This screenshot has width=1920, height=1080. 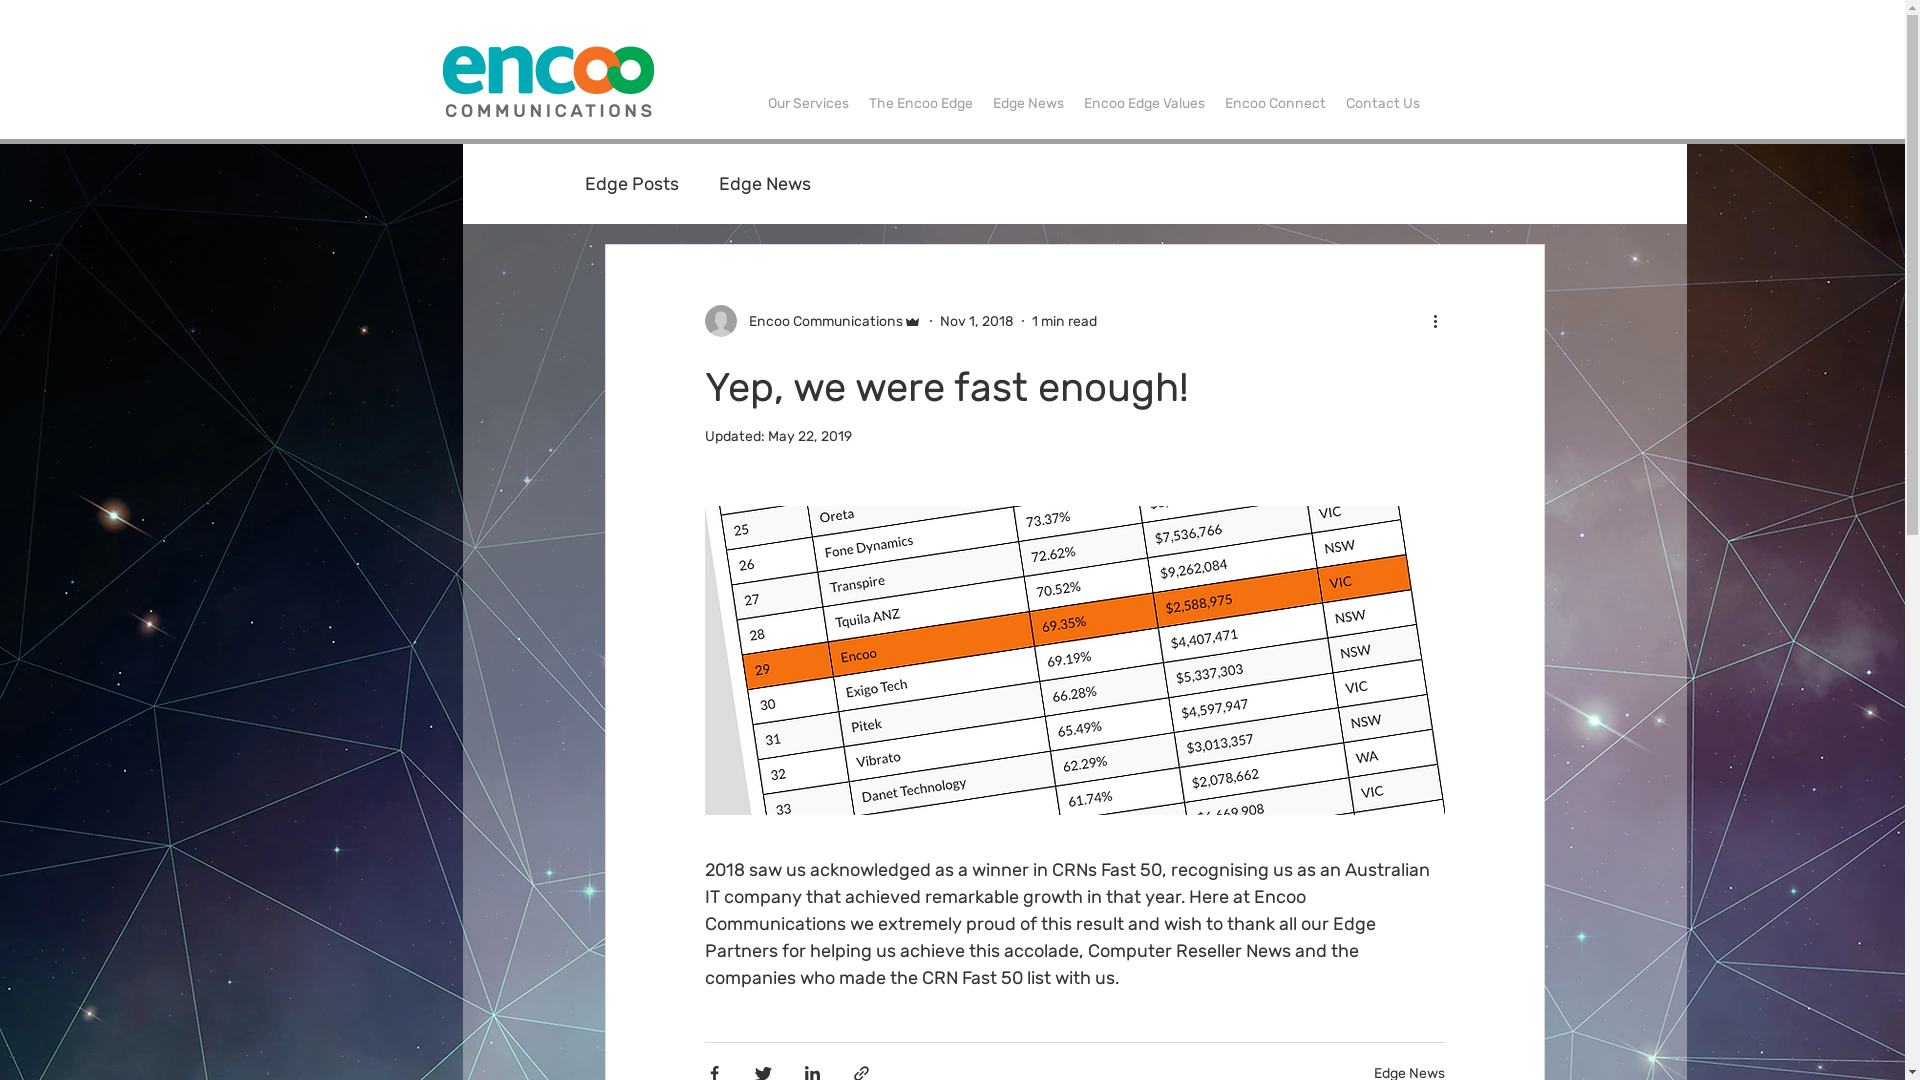 What do you see at coordinates (808, 104) in the screenshot?
I see `Our Services` at bounding box center [808, 104].